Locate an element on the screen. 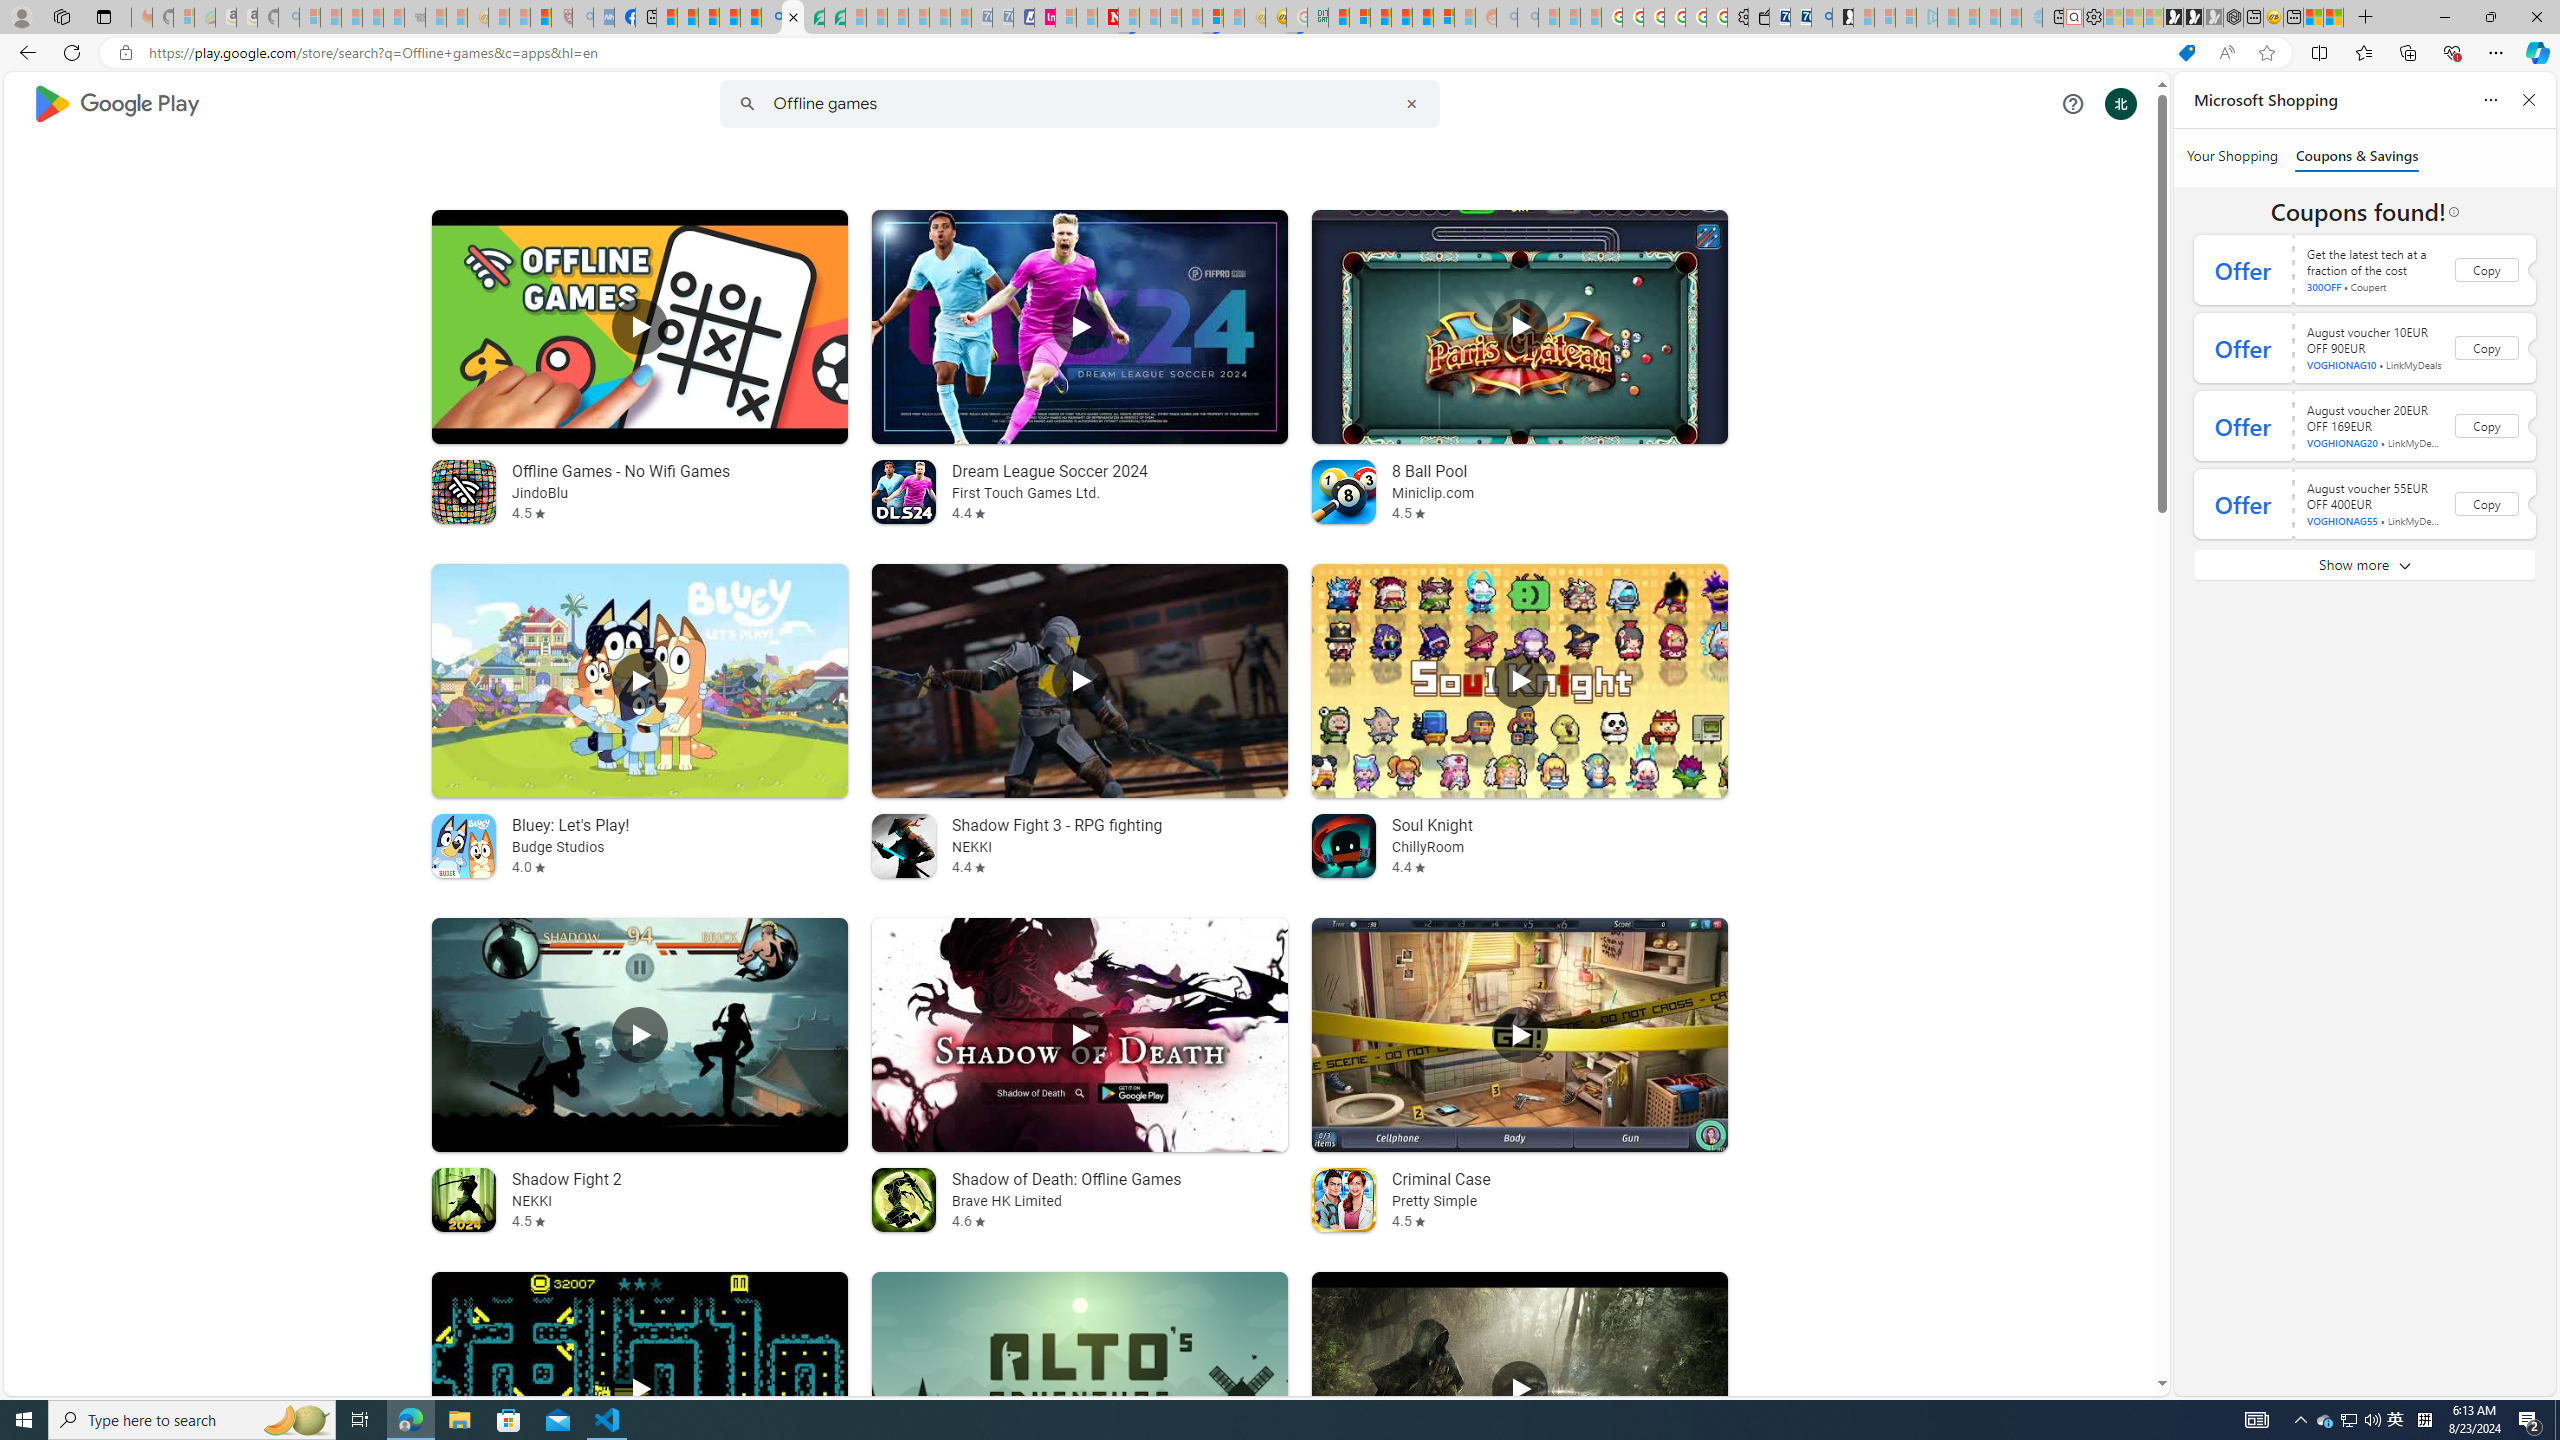 The width and height of the screenshot is (2560, 1440). Help Center is located at coordinates (2072, 104).